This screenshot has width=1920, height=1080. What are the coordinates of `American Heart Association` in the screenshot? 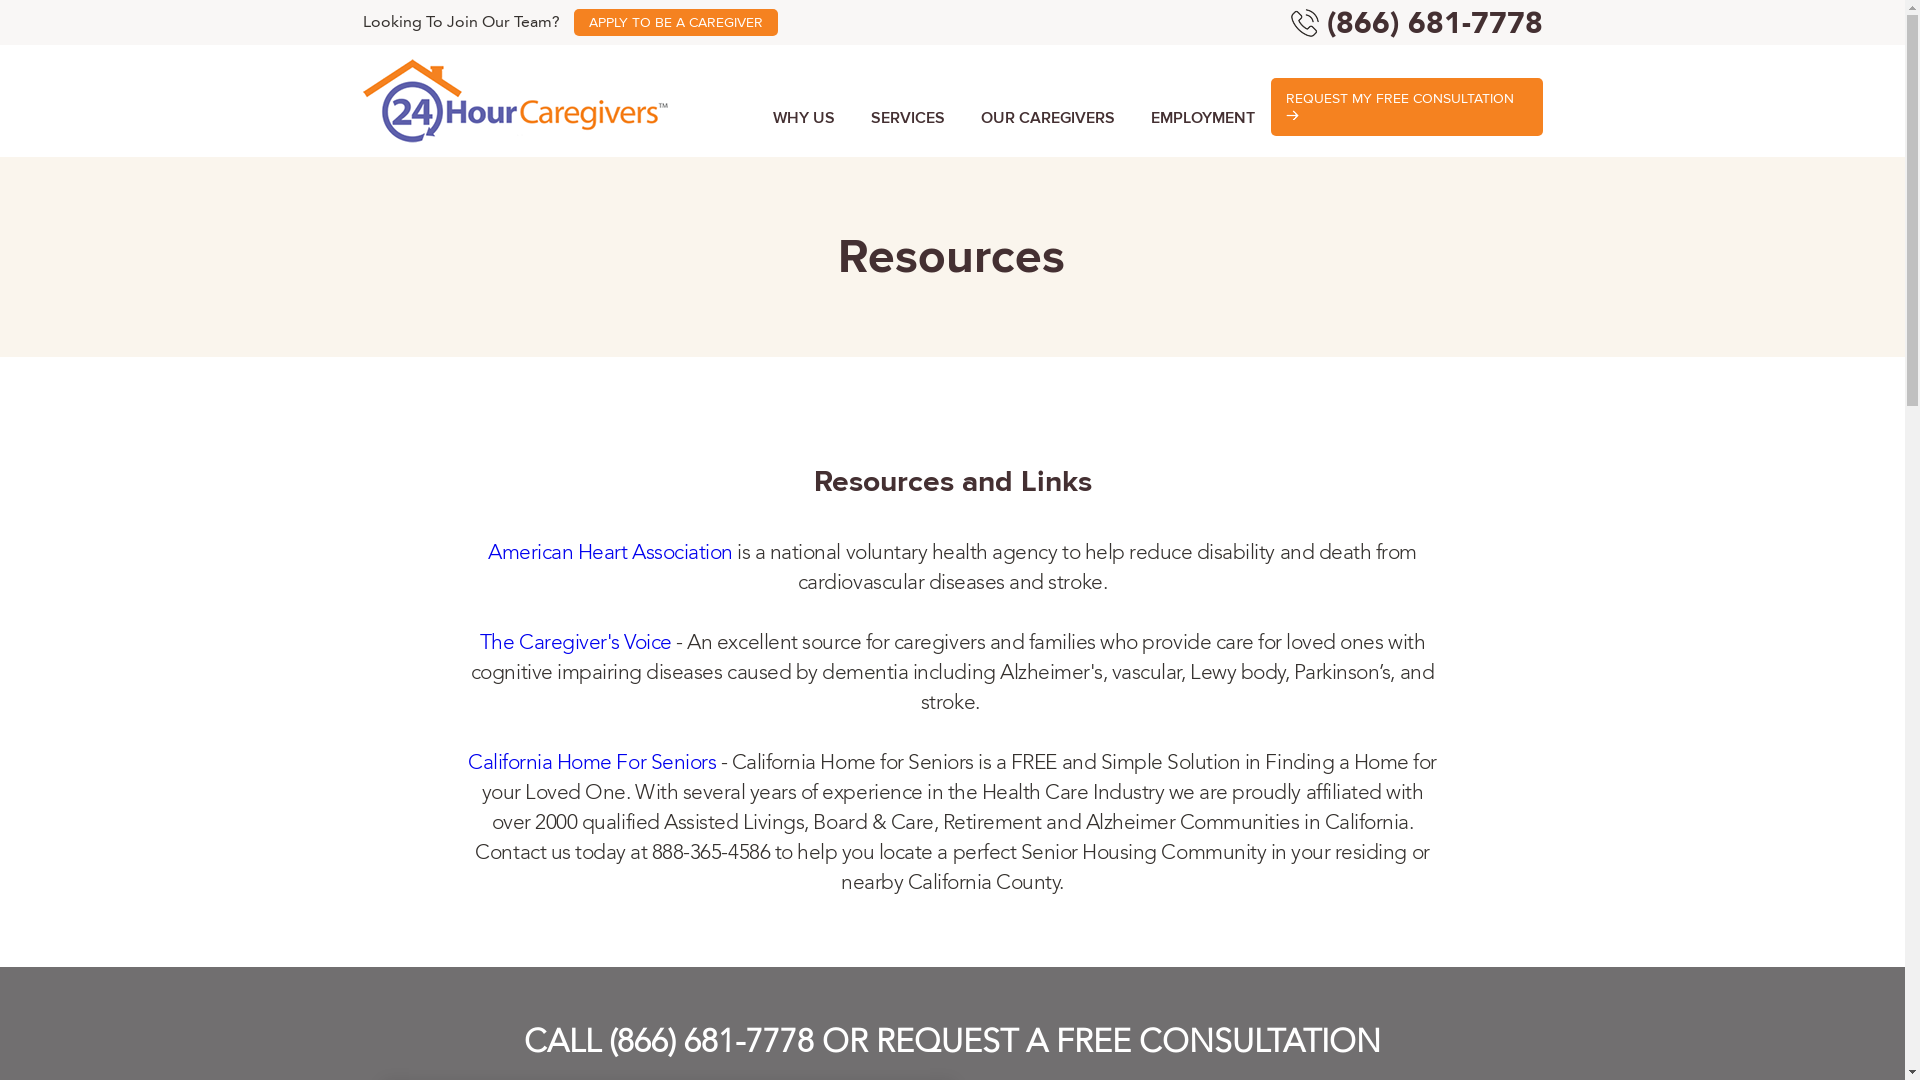 It's located at (610, 552).